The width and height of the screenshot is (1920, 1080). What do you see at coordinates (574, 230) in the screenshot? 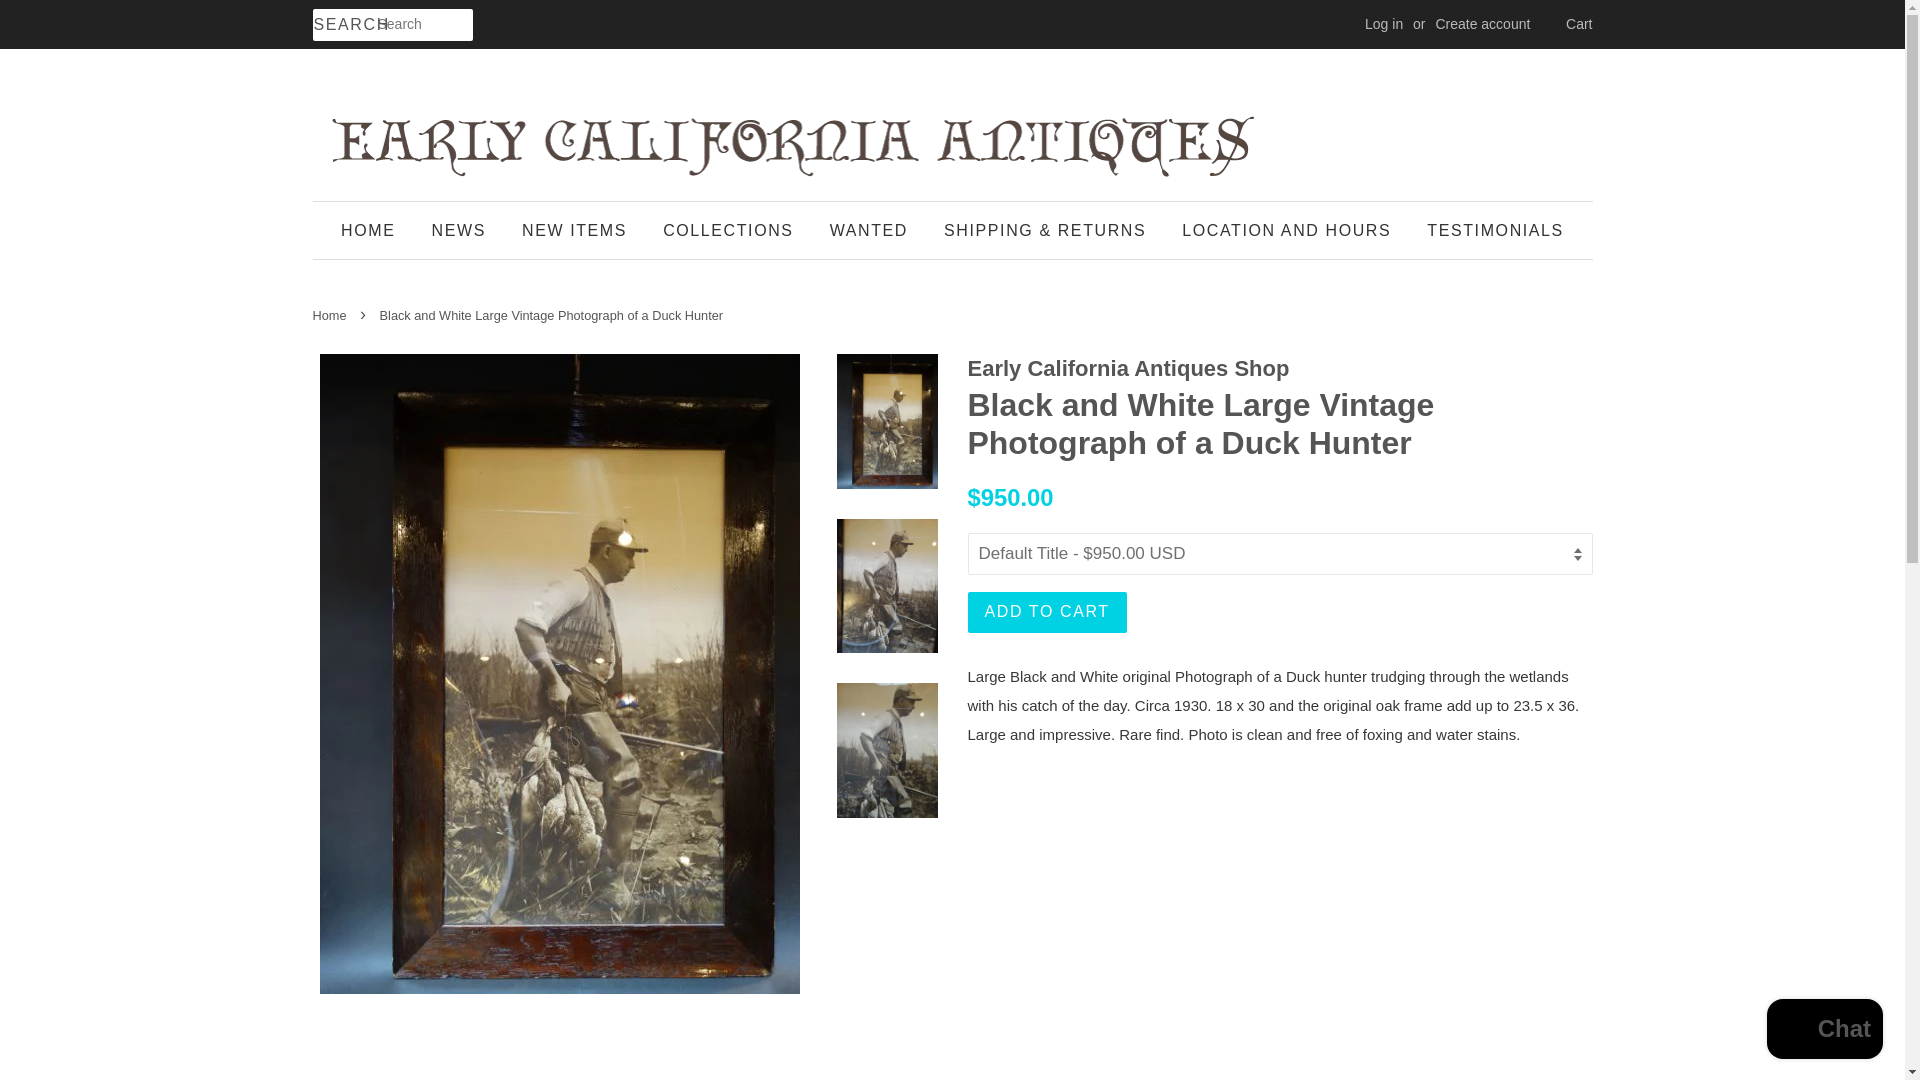
I see `NEW ITEMS` at bounding box center [574, 230].